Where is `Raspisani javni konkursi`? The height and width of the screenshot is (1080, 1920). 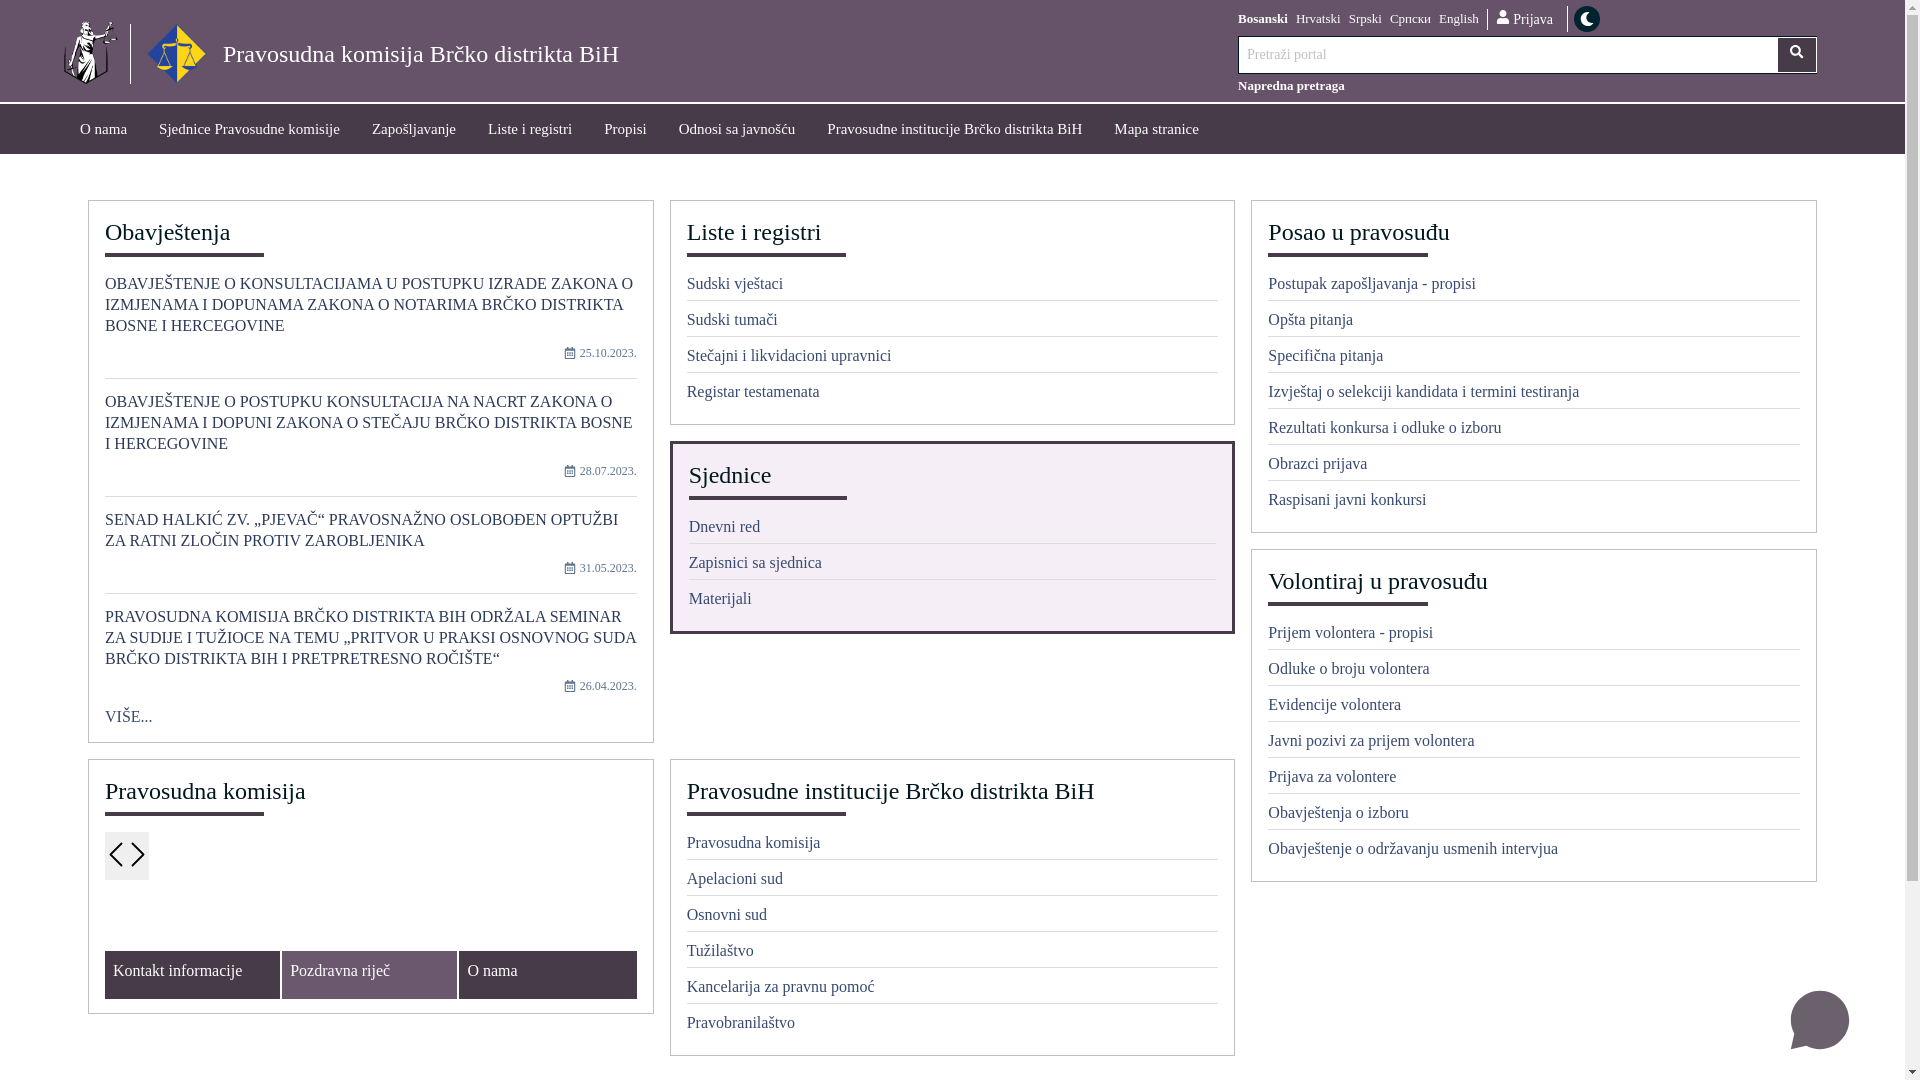 Raspisani javni konkursi is located at coordinates (1534, 500).